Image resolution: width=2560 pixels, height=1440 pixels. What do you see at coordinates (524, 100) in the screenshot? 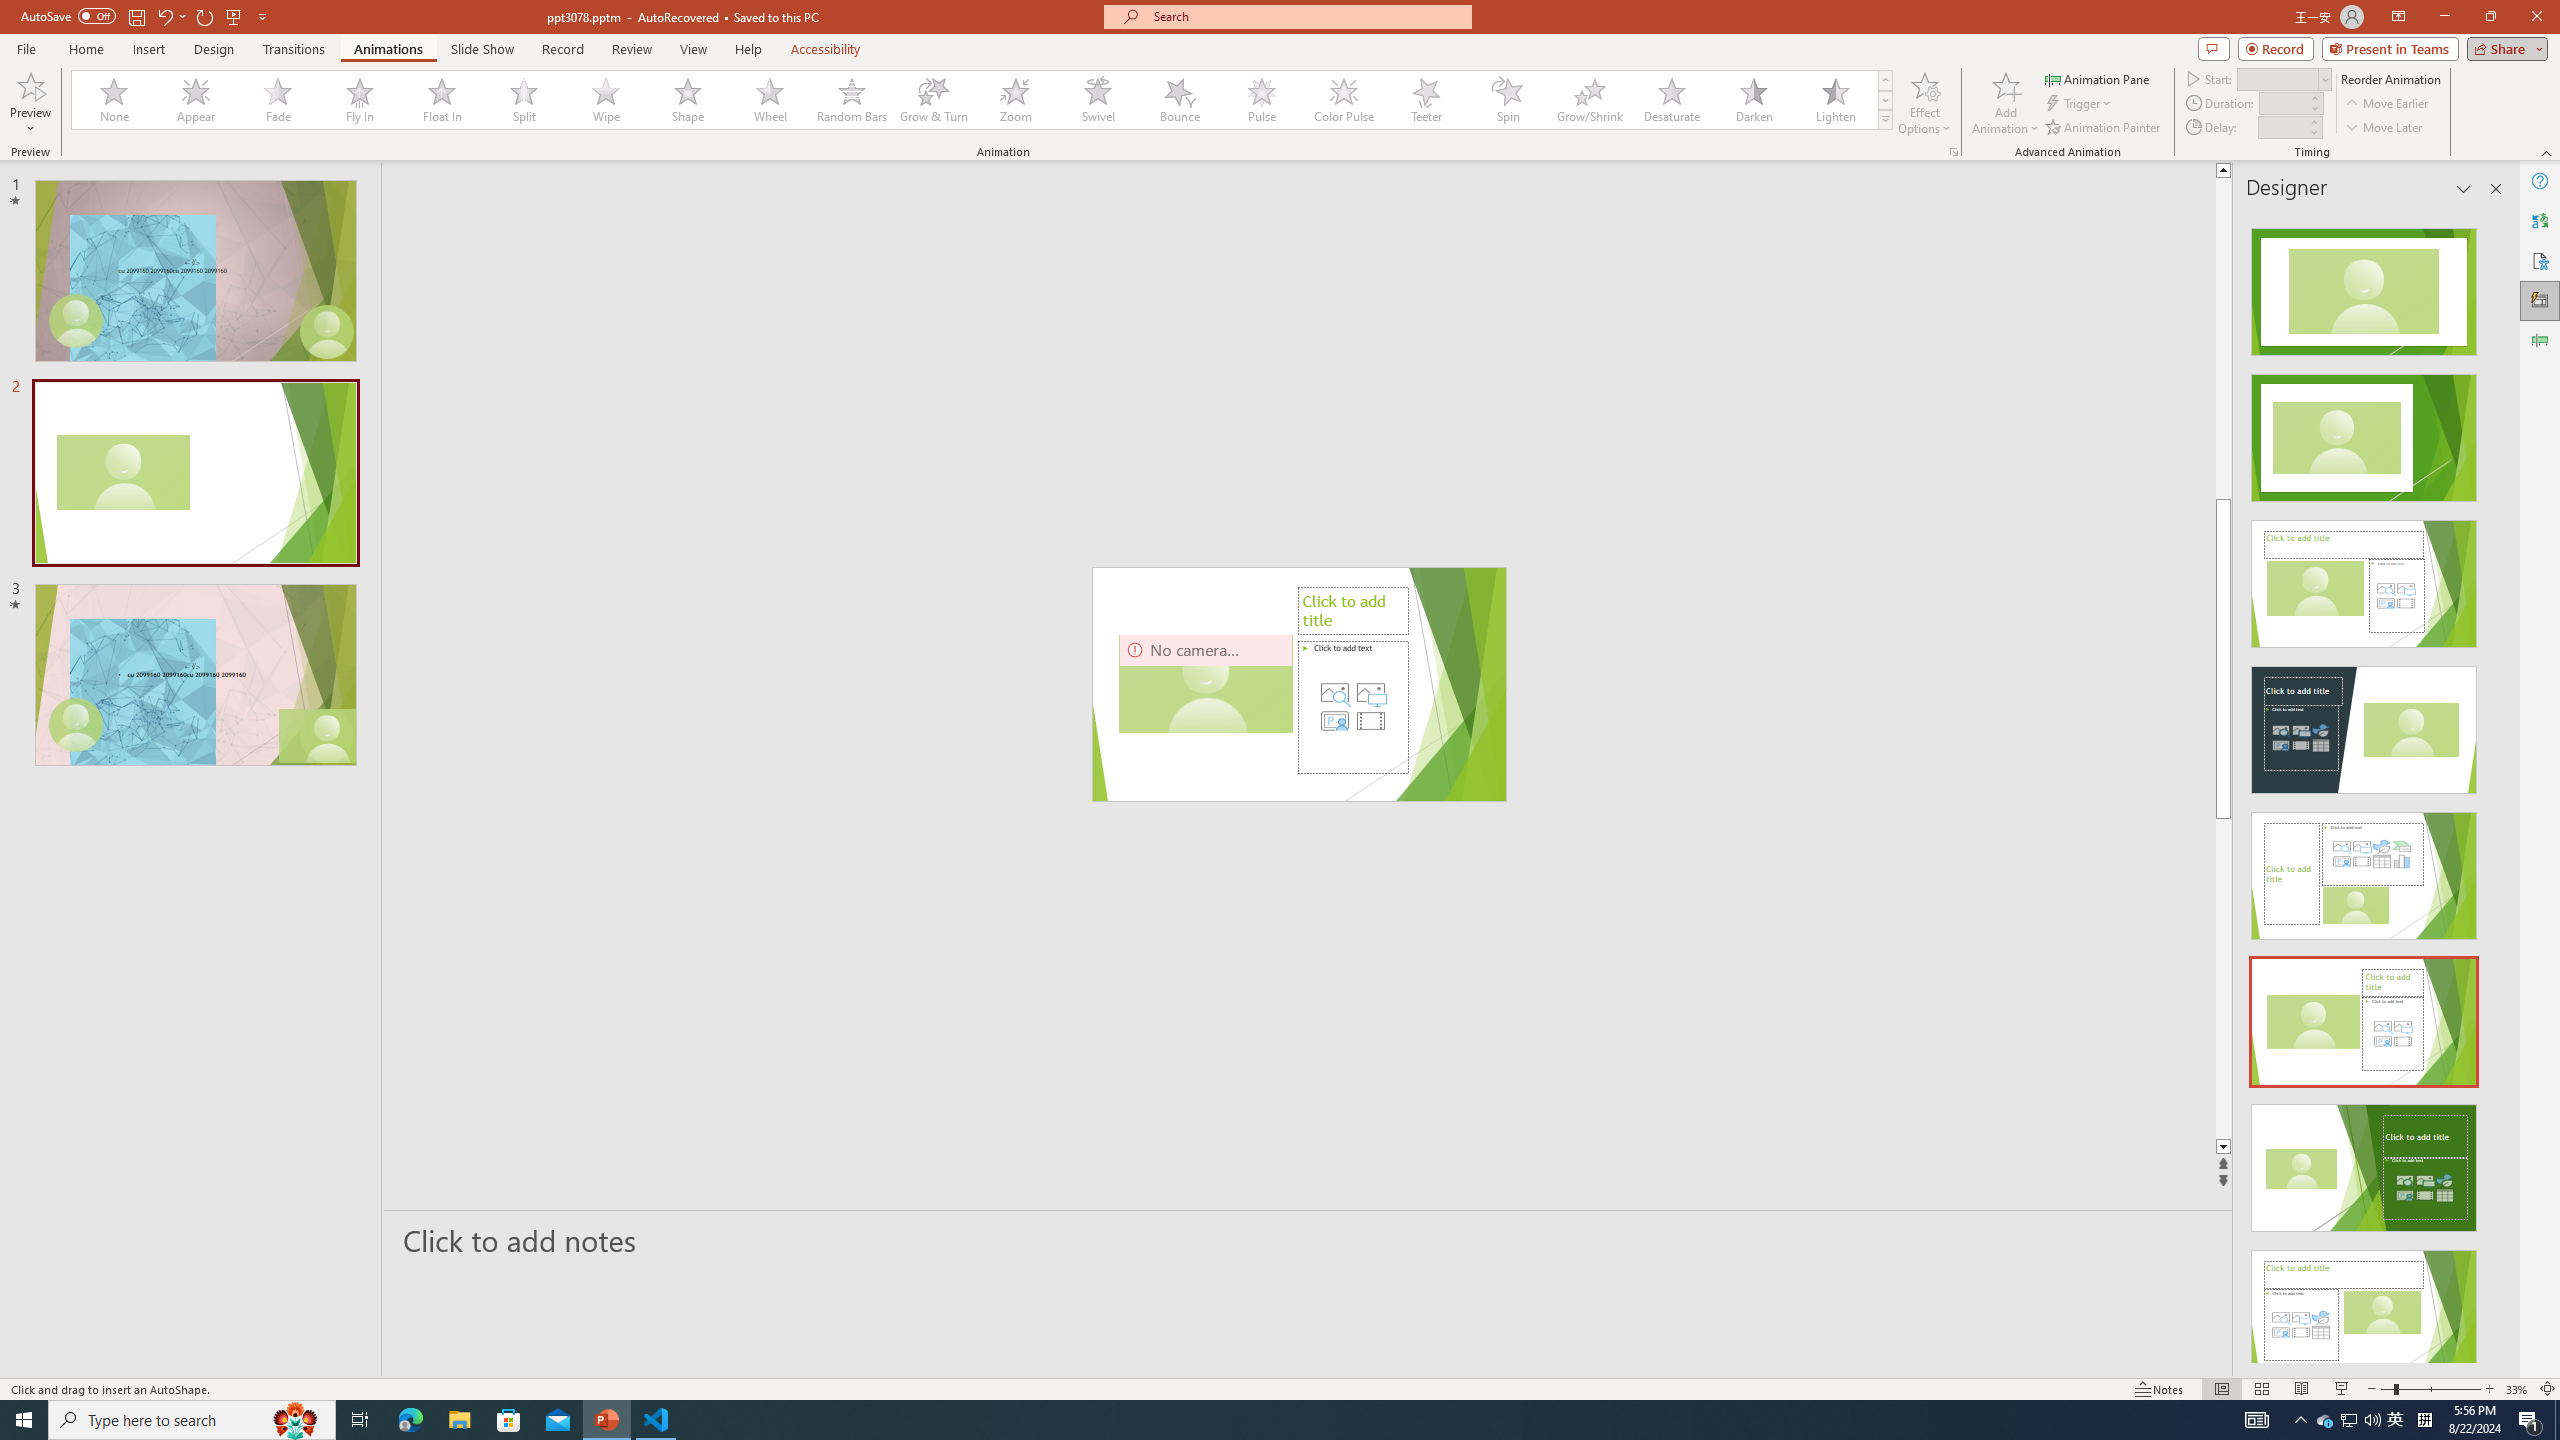
I see `Split` at bounding box center [524, 100].